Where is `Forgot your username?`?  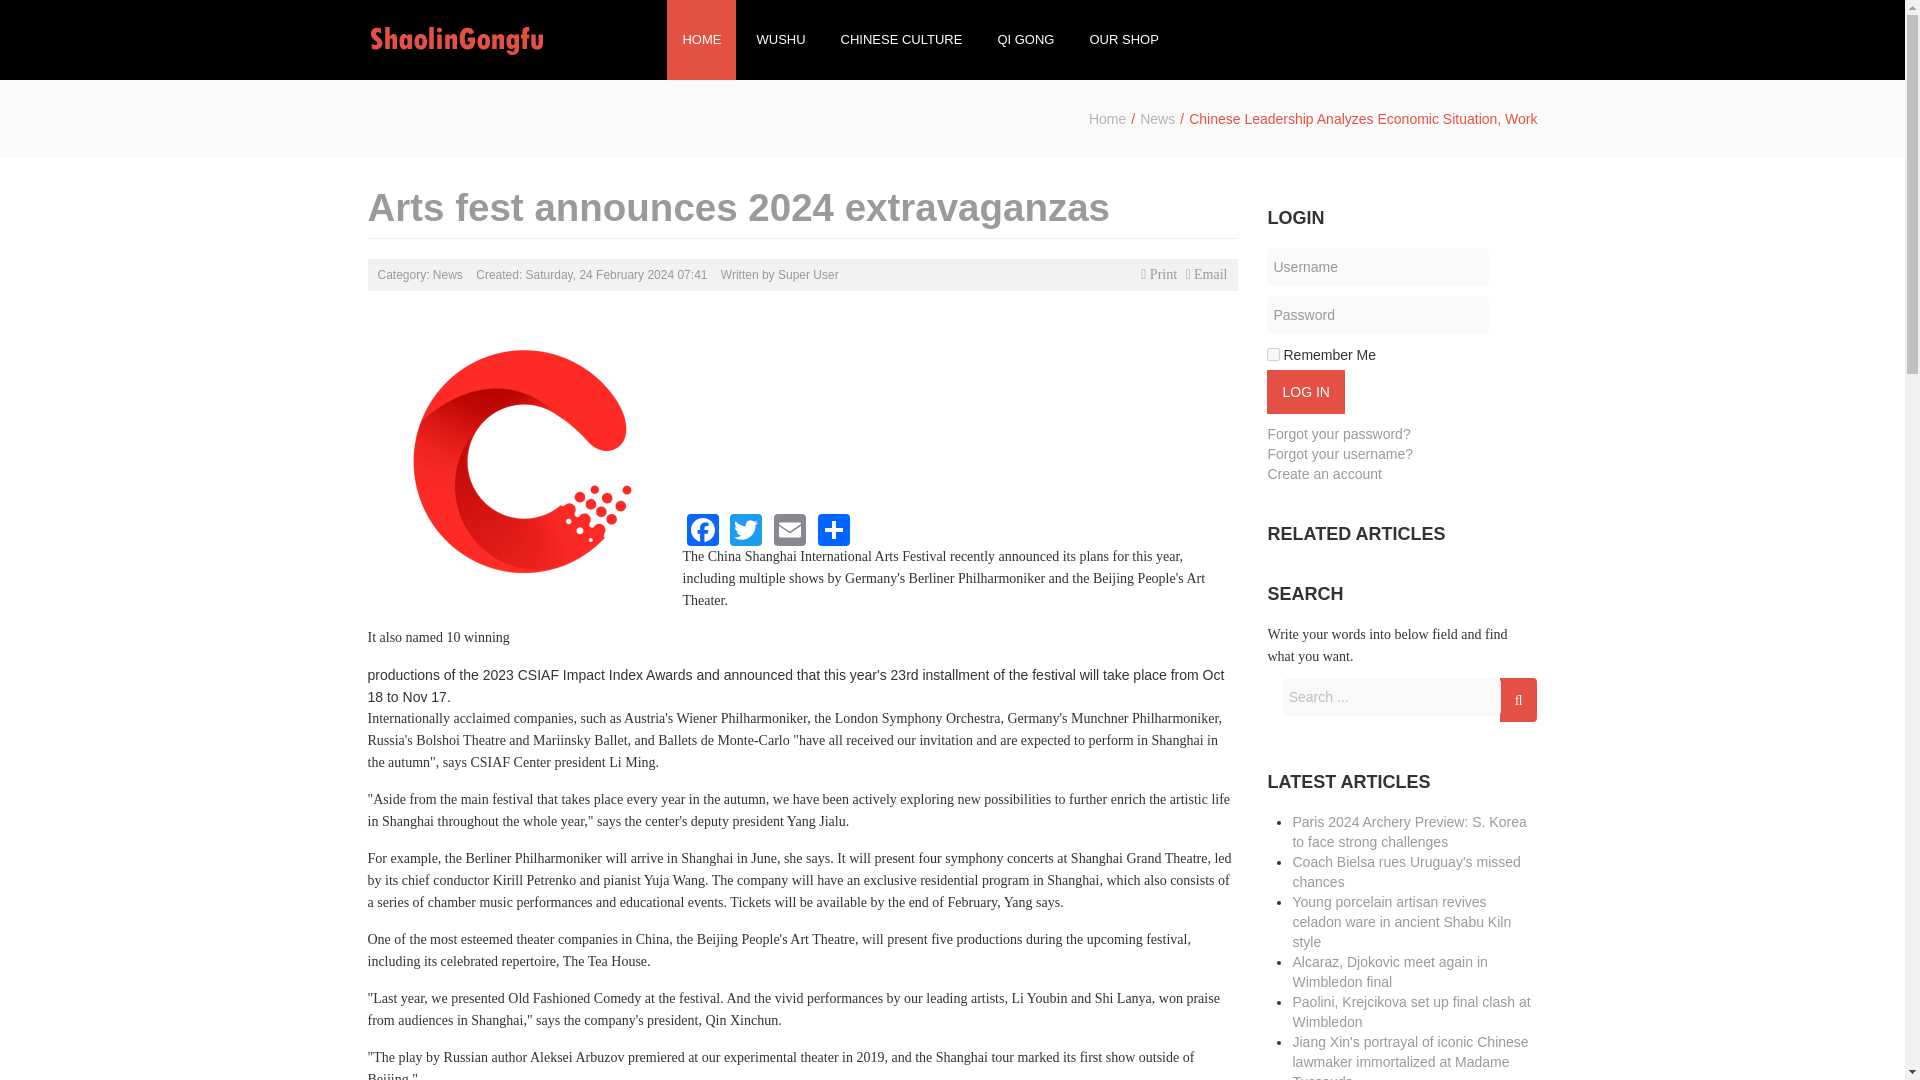
Forgot your username? is located at coordinates (1340, 454).